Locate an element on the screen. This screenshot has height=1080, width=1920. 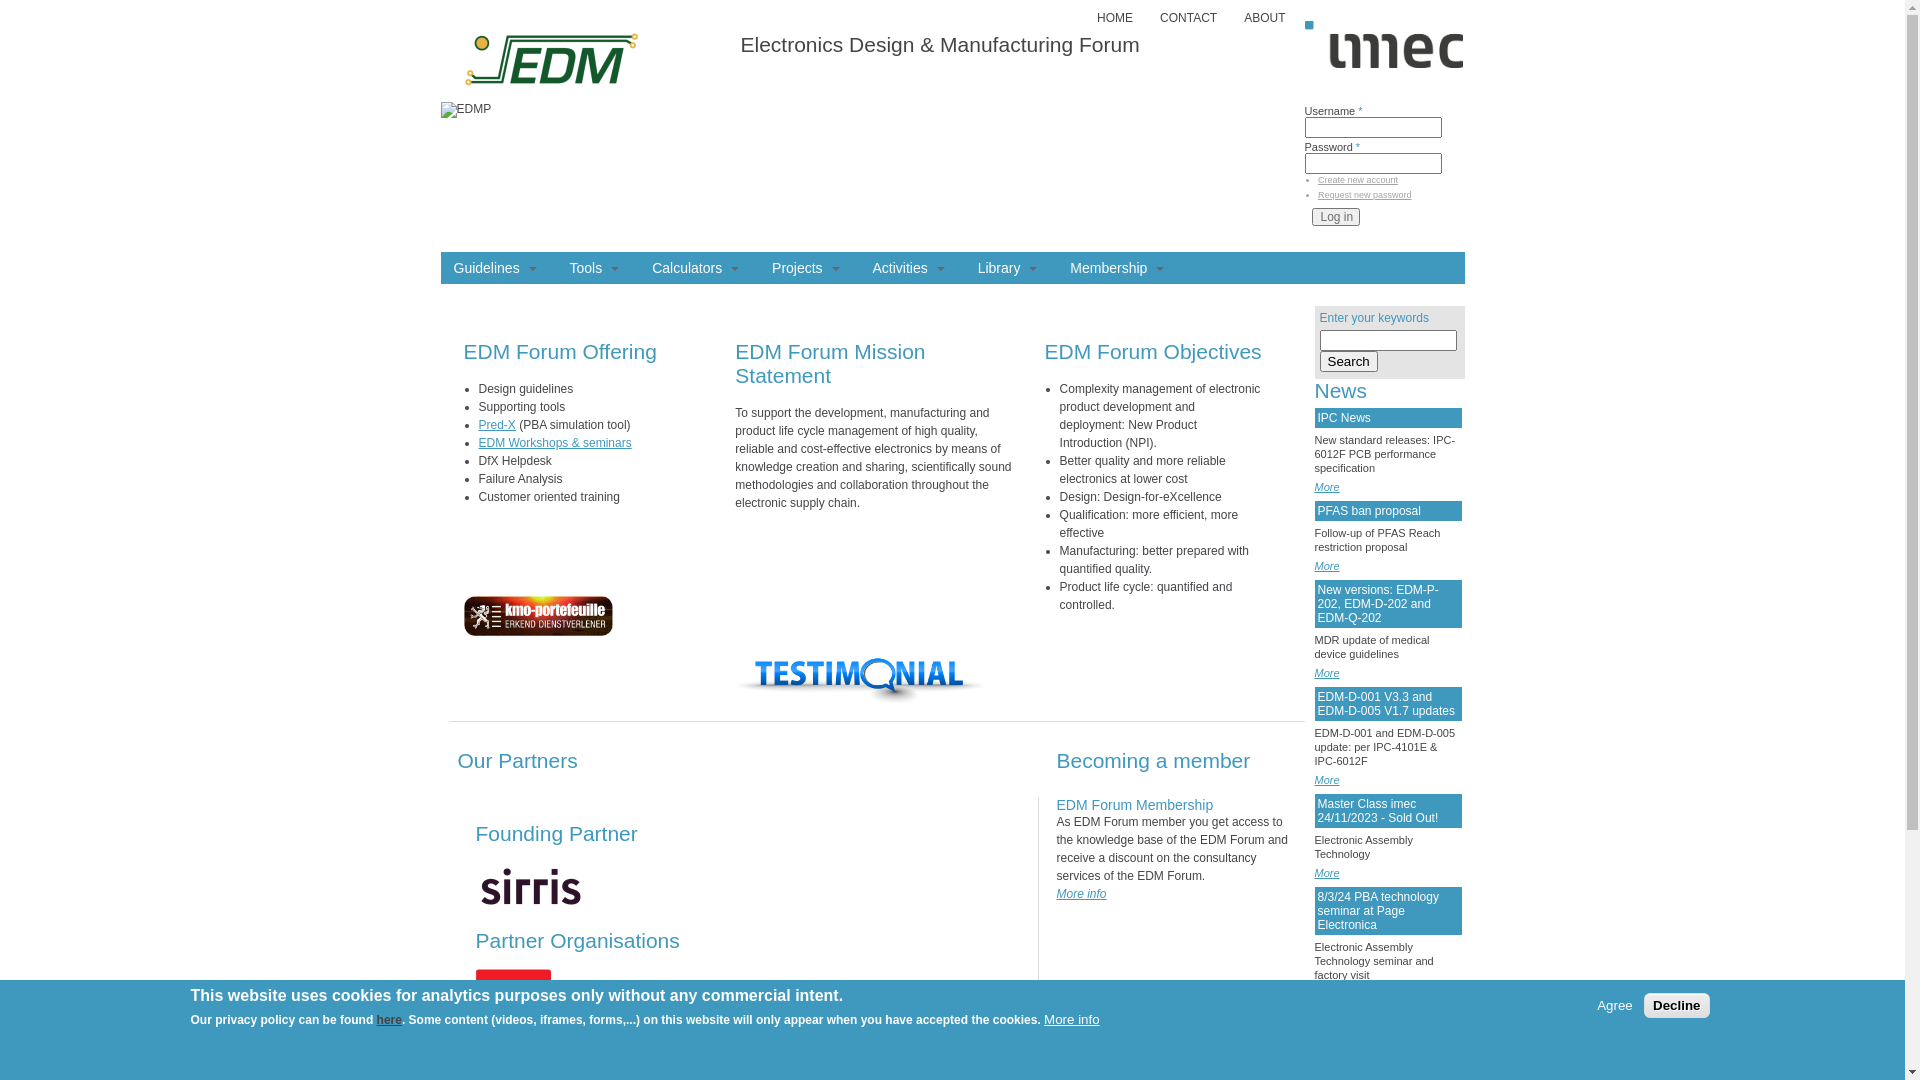
Library is located at coordinates (1008, 268).